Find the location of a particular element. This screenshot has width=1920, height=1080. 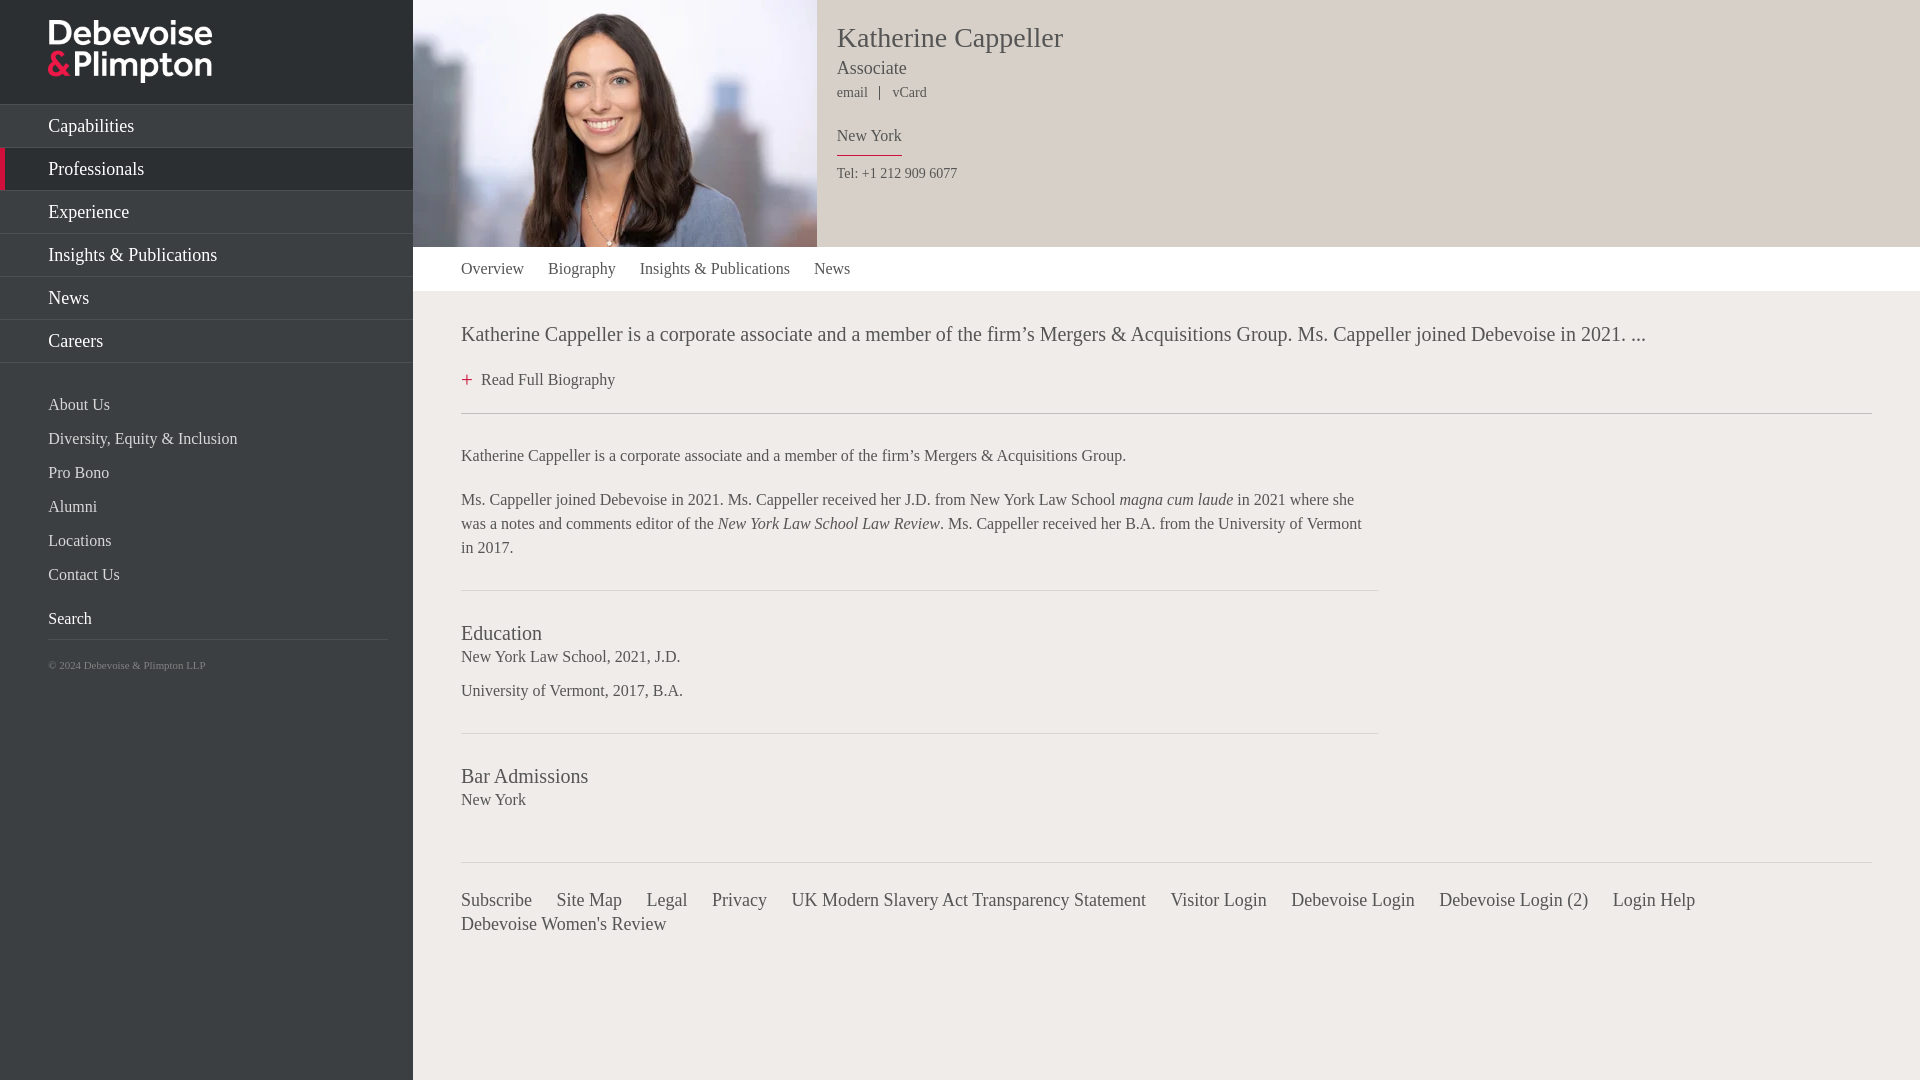

Privacy is located at coordinates (739, 900).